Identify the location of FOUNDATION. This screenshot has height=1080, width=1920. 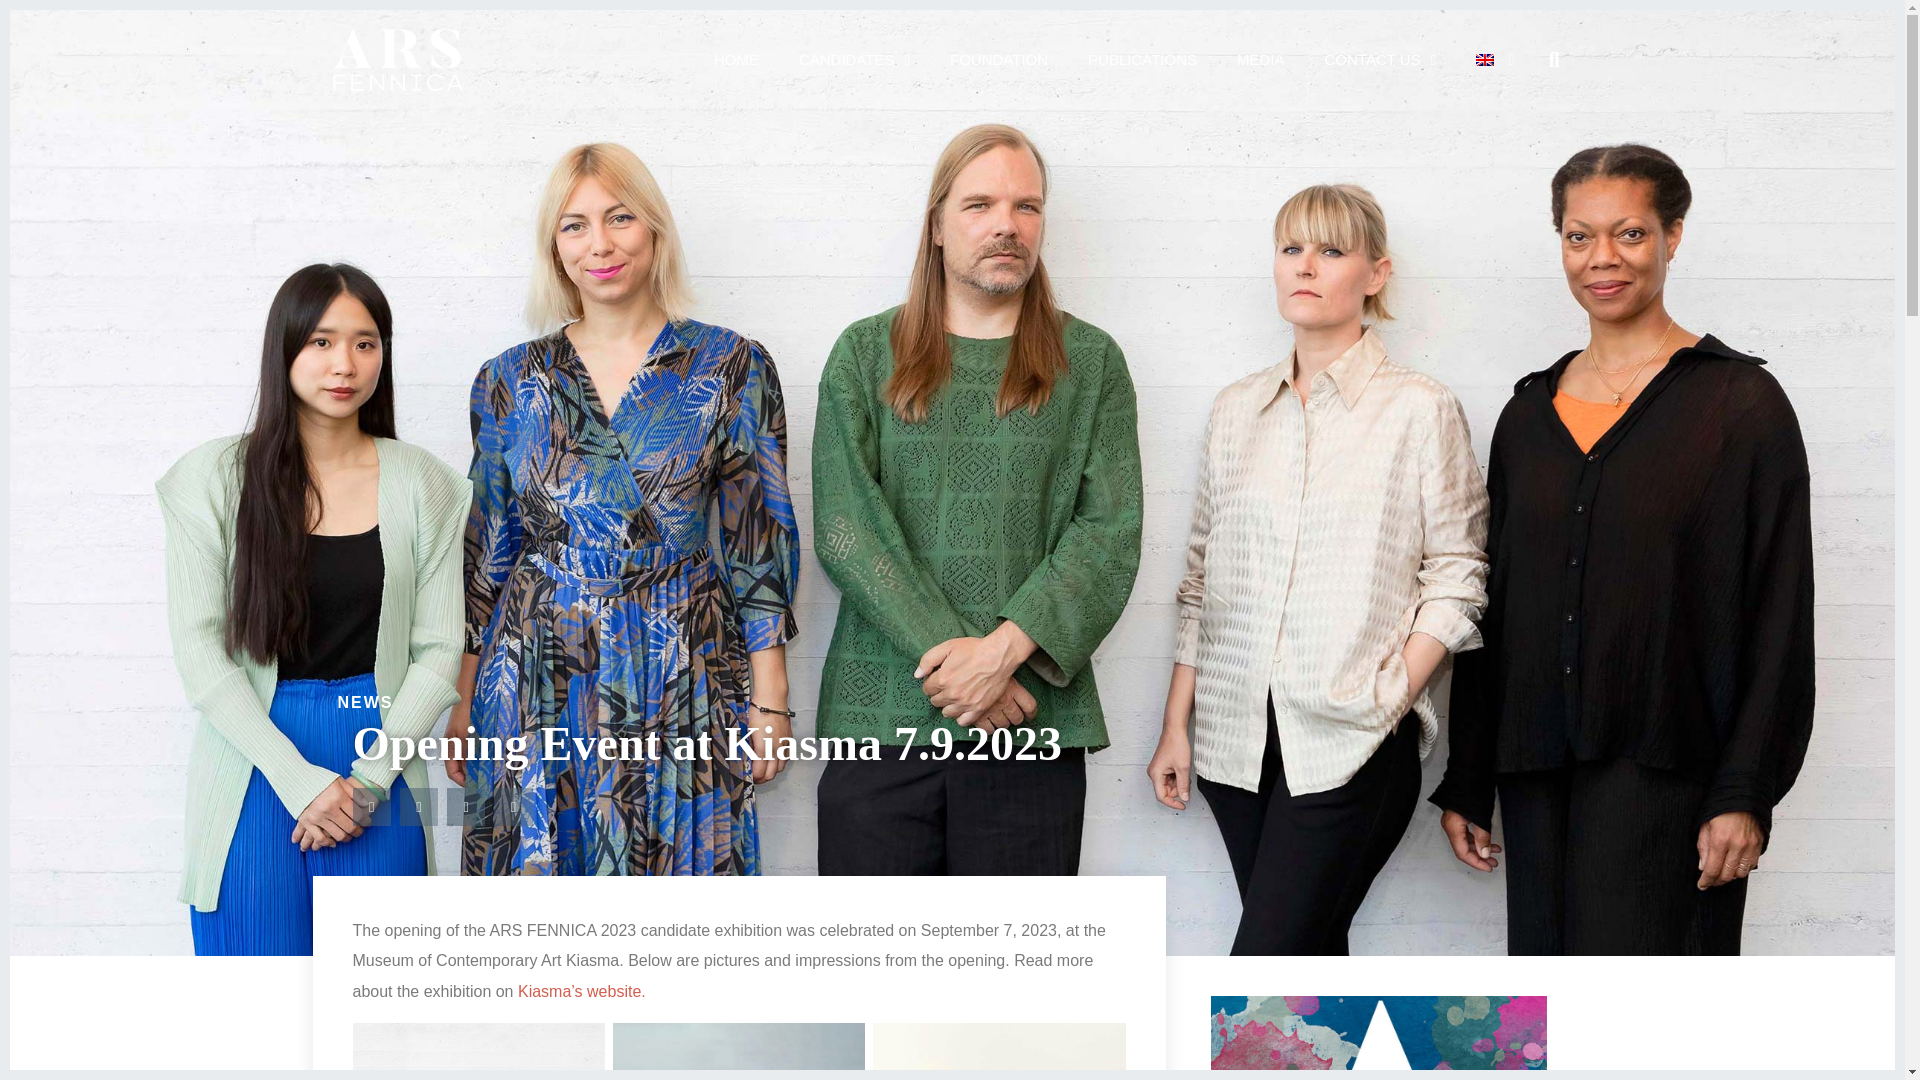
(998, 60).